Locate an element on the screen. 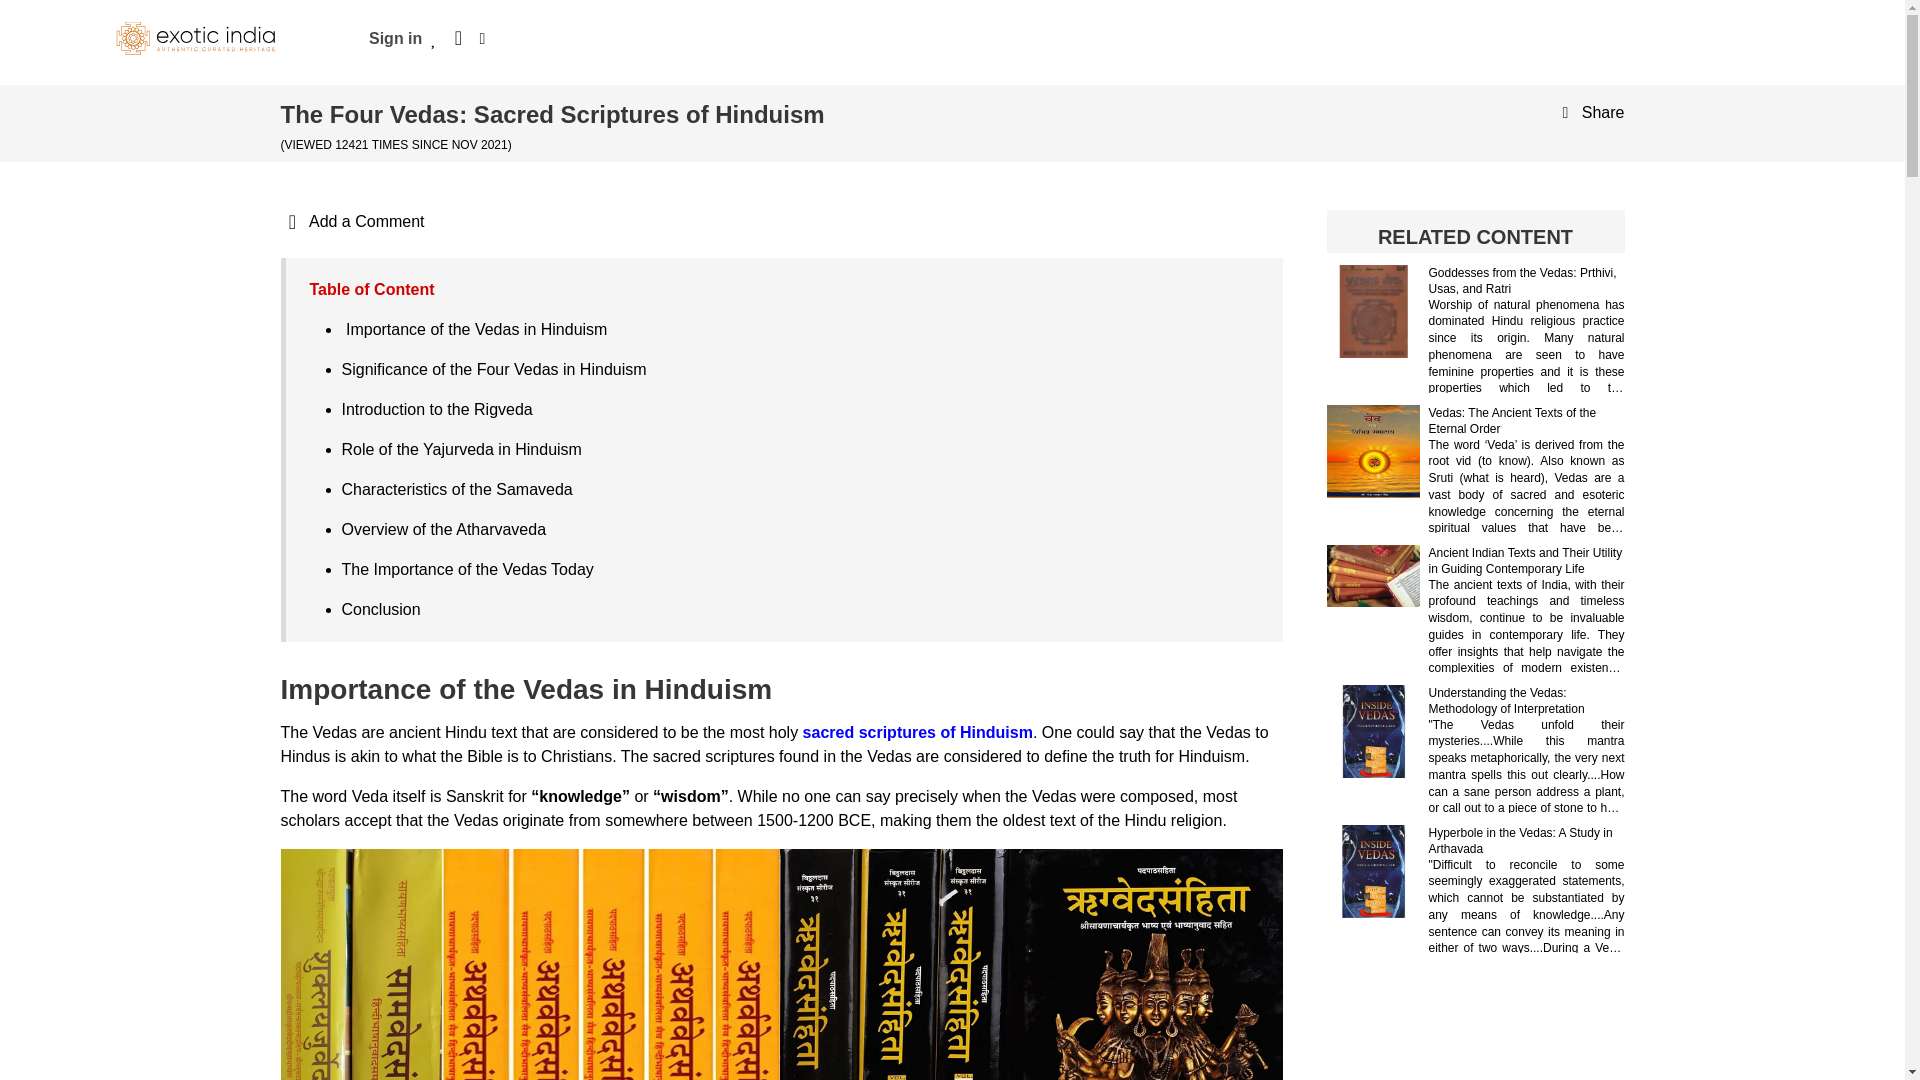 The height and width of the screenshot is (1080, 1920). Add a Comment is located at coordinates (352, 221).